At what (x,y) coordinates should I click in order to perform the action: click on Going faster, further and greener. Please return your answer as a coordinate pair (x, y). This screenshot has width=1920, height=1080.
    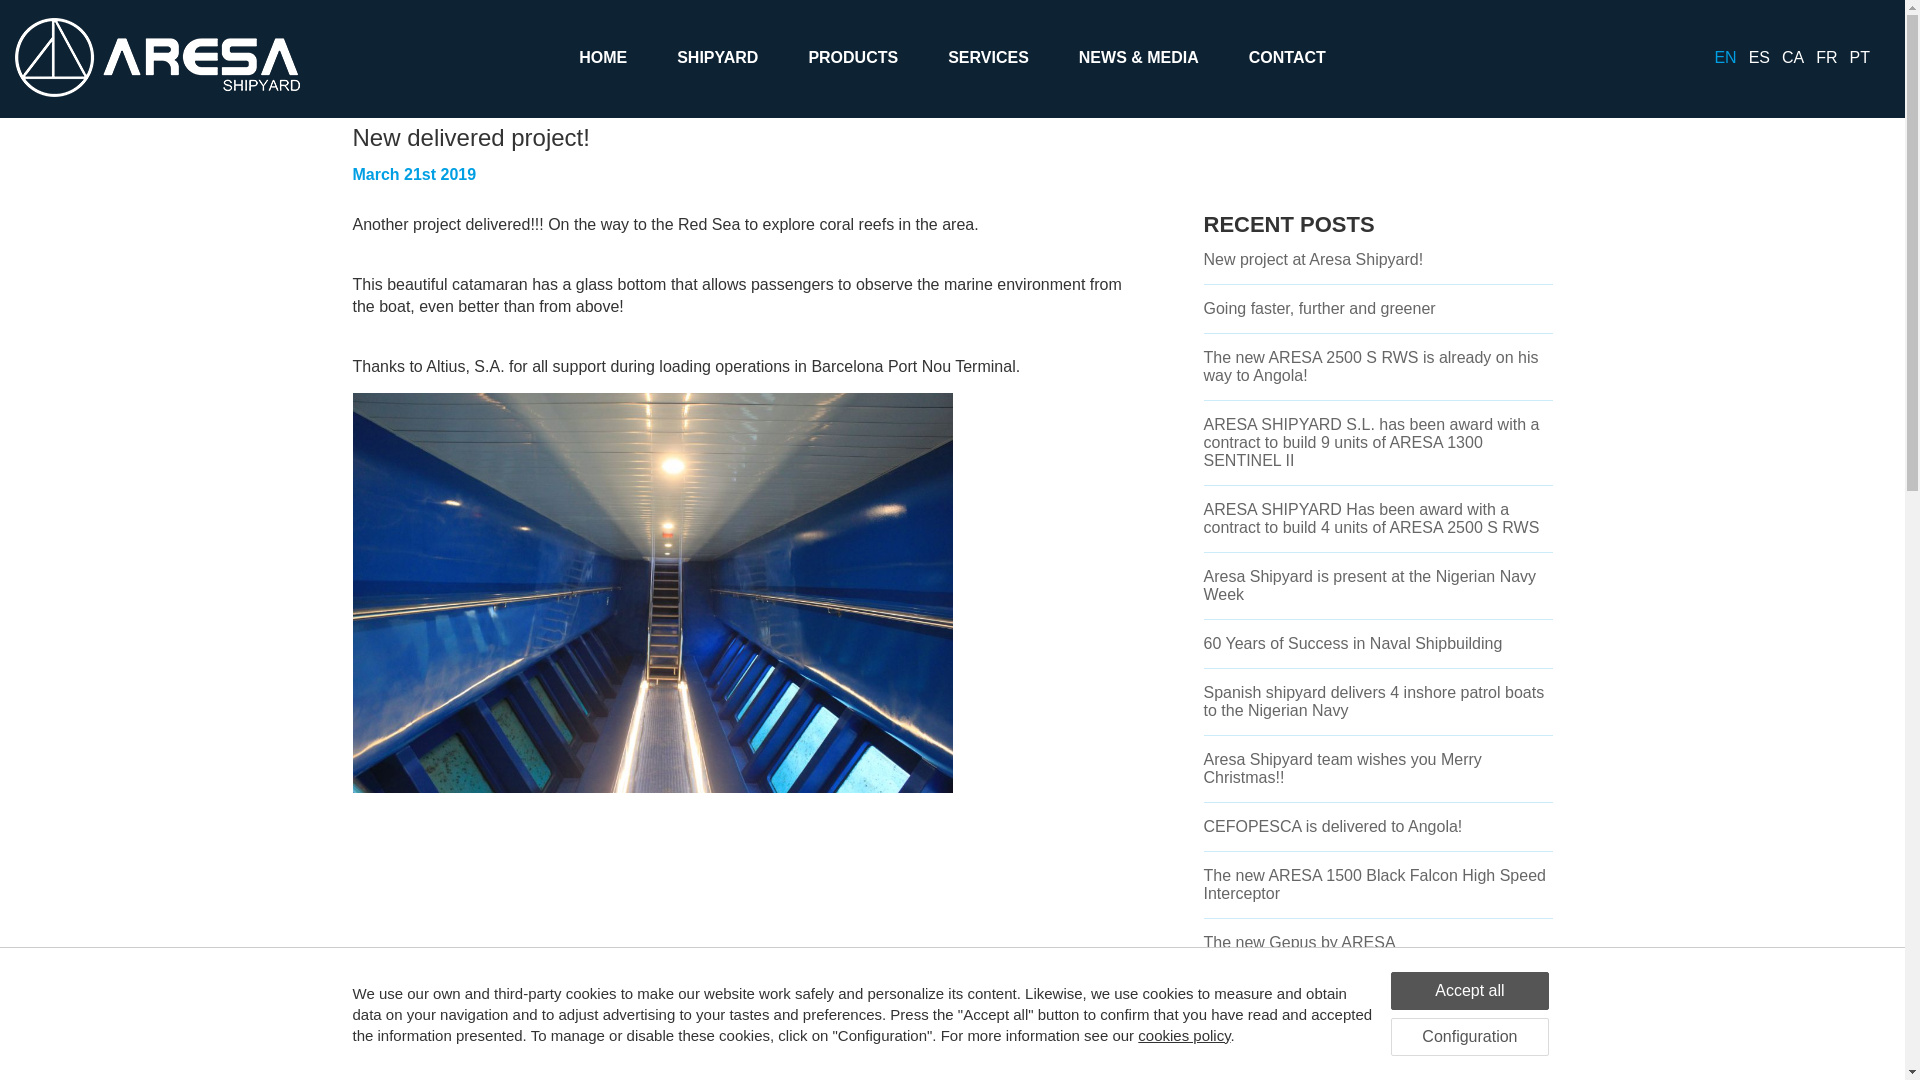
    Looking at the image, I should click on (1320, 308).